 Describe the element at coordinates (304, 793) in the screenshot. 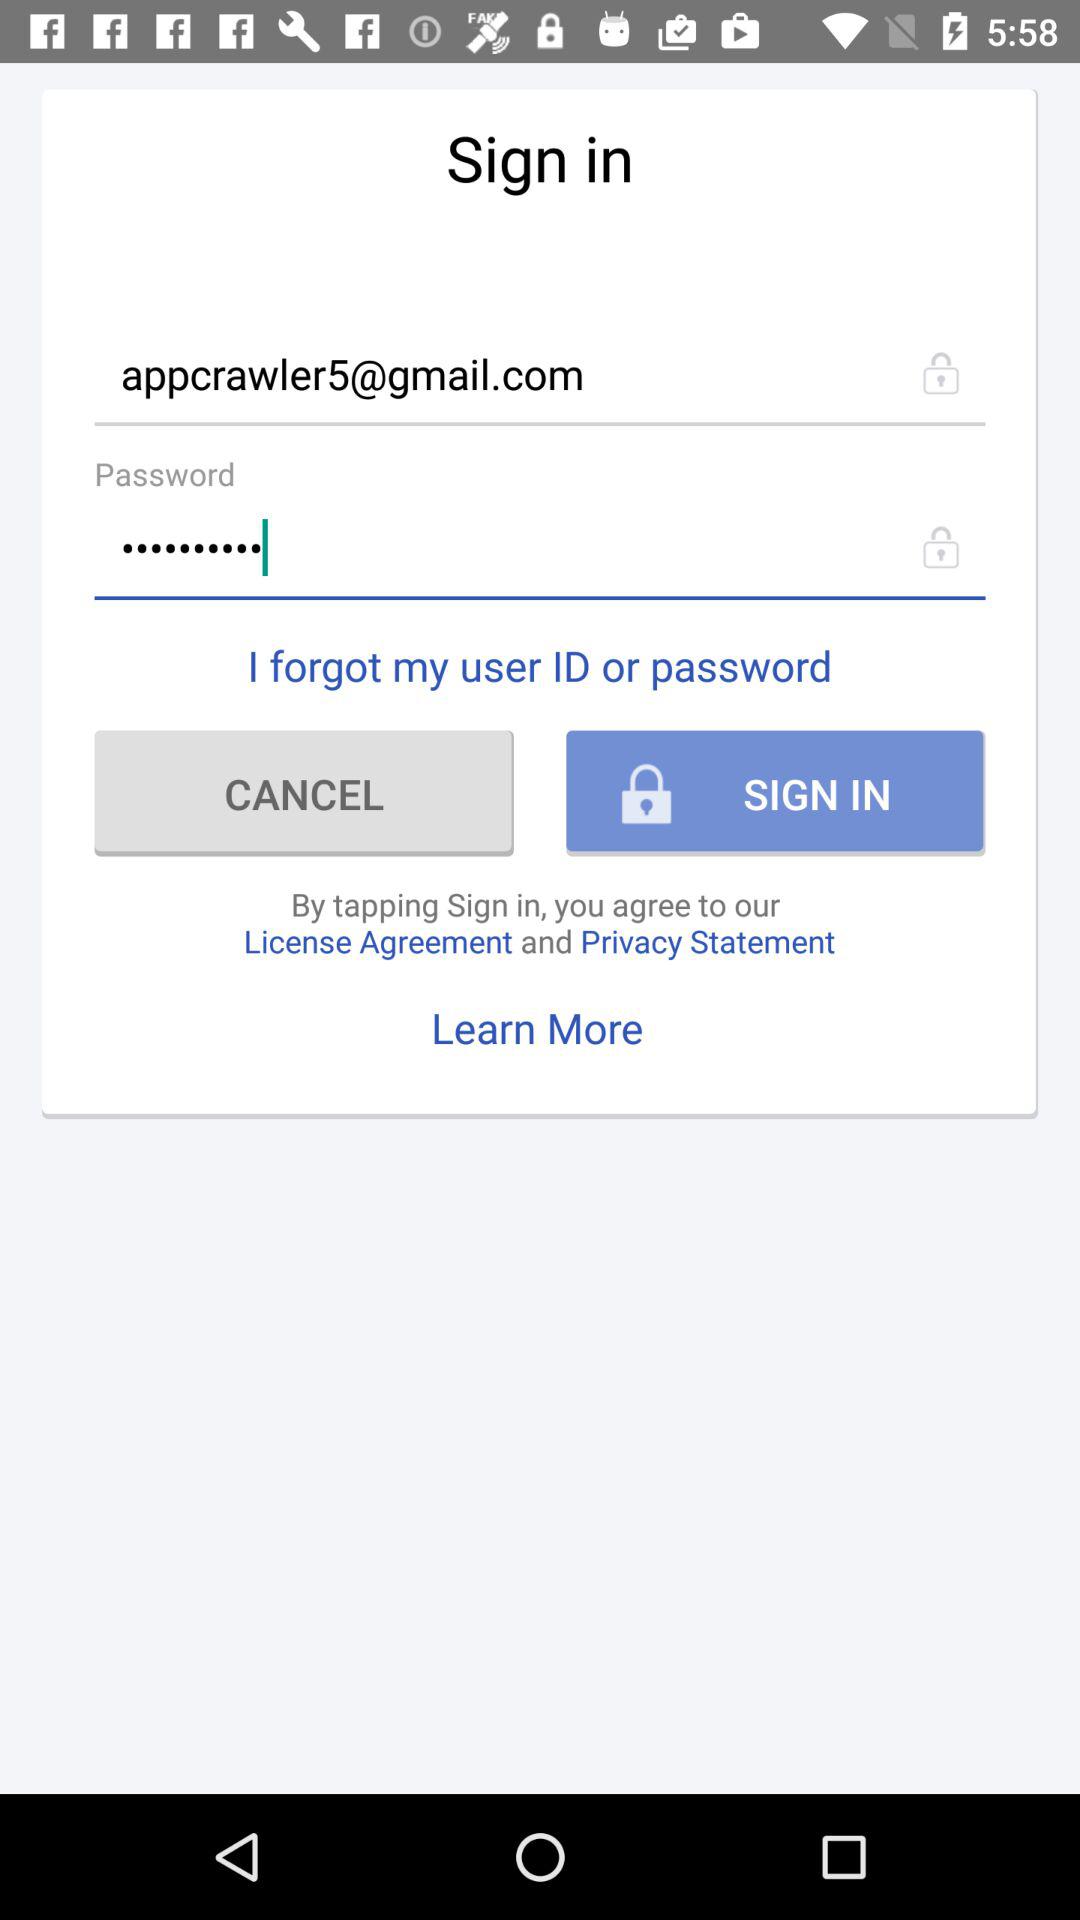

I see `tap item above by tapping sign` at that location.